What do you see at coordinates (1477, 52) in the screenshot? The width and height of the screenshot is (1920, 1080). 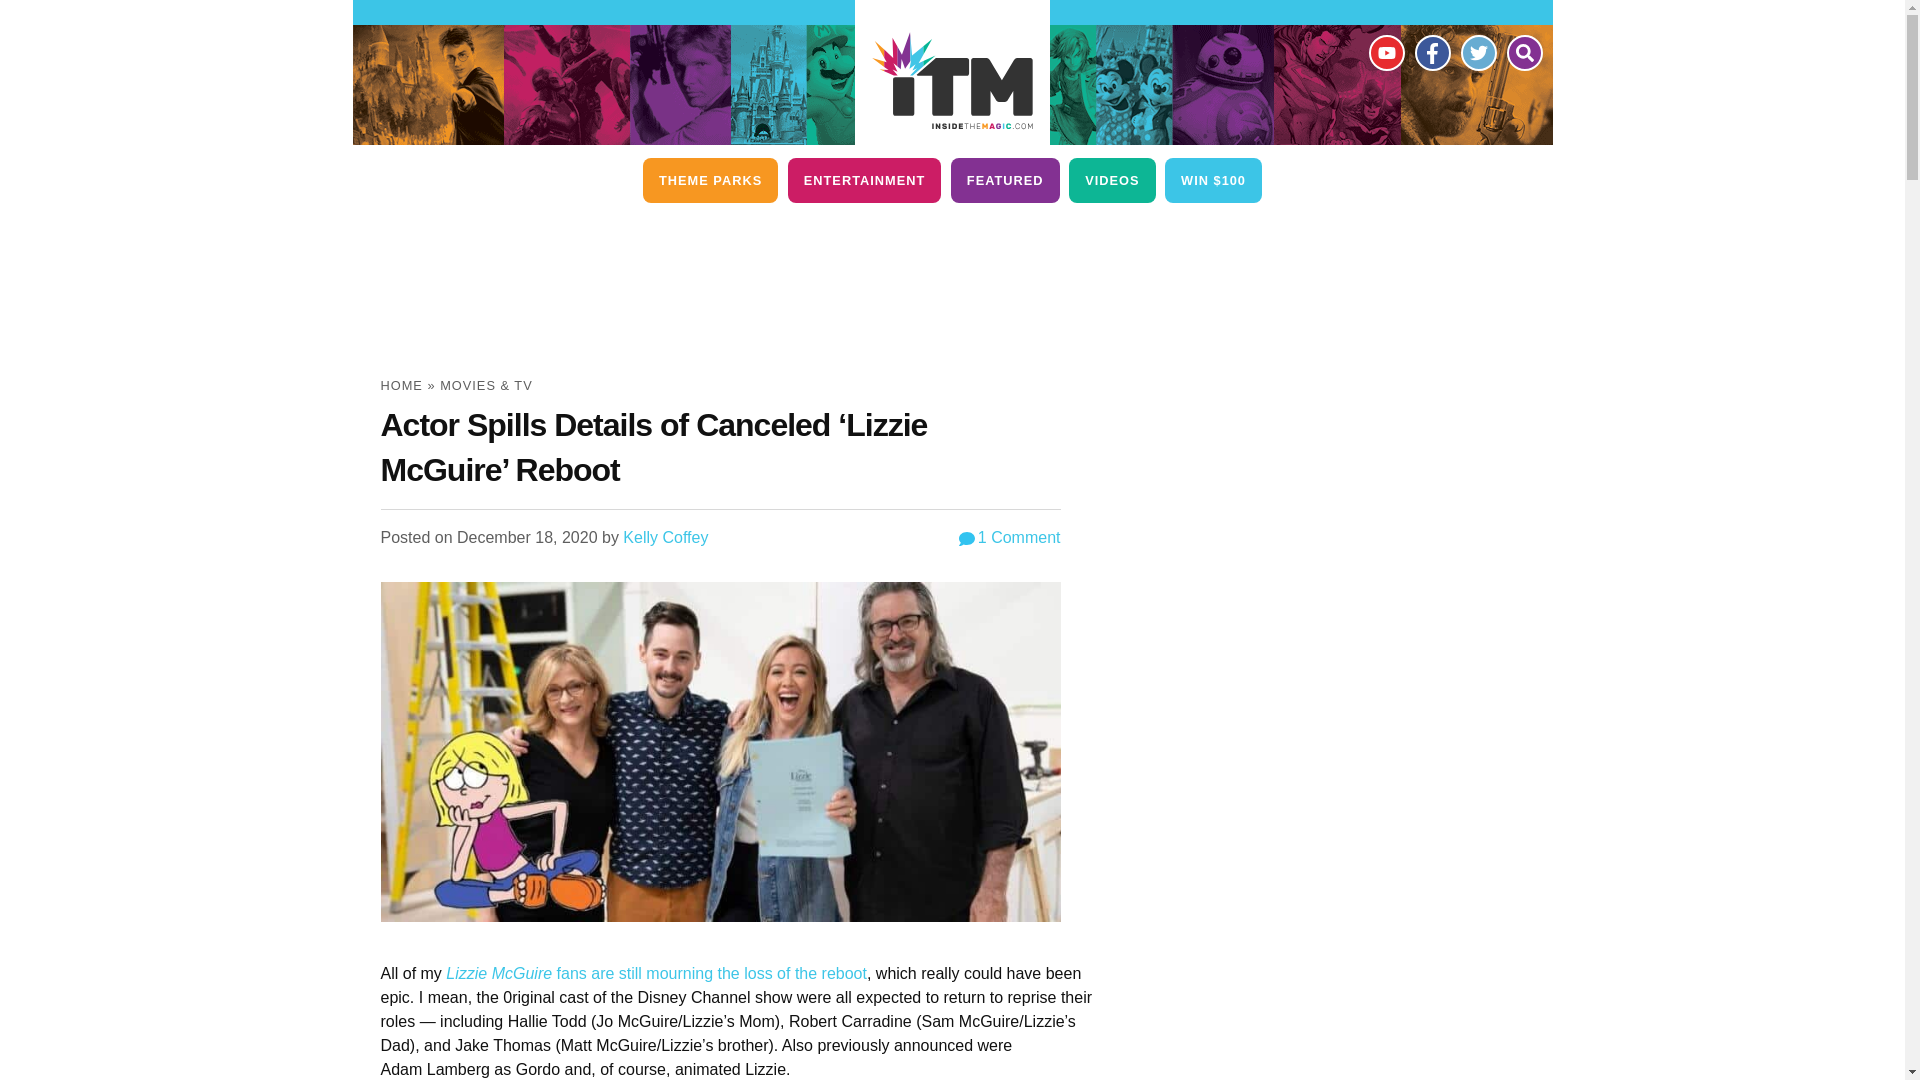 I see `Twitter` at bounding box center [1477, 52].